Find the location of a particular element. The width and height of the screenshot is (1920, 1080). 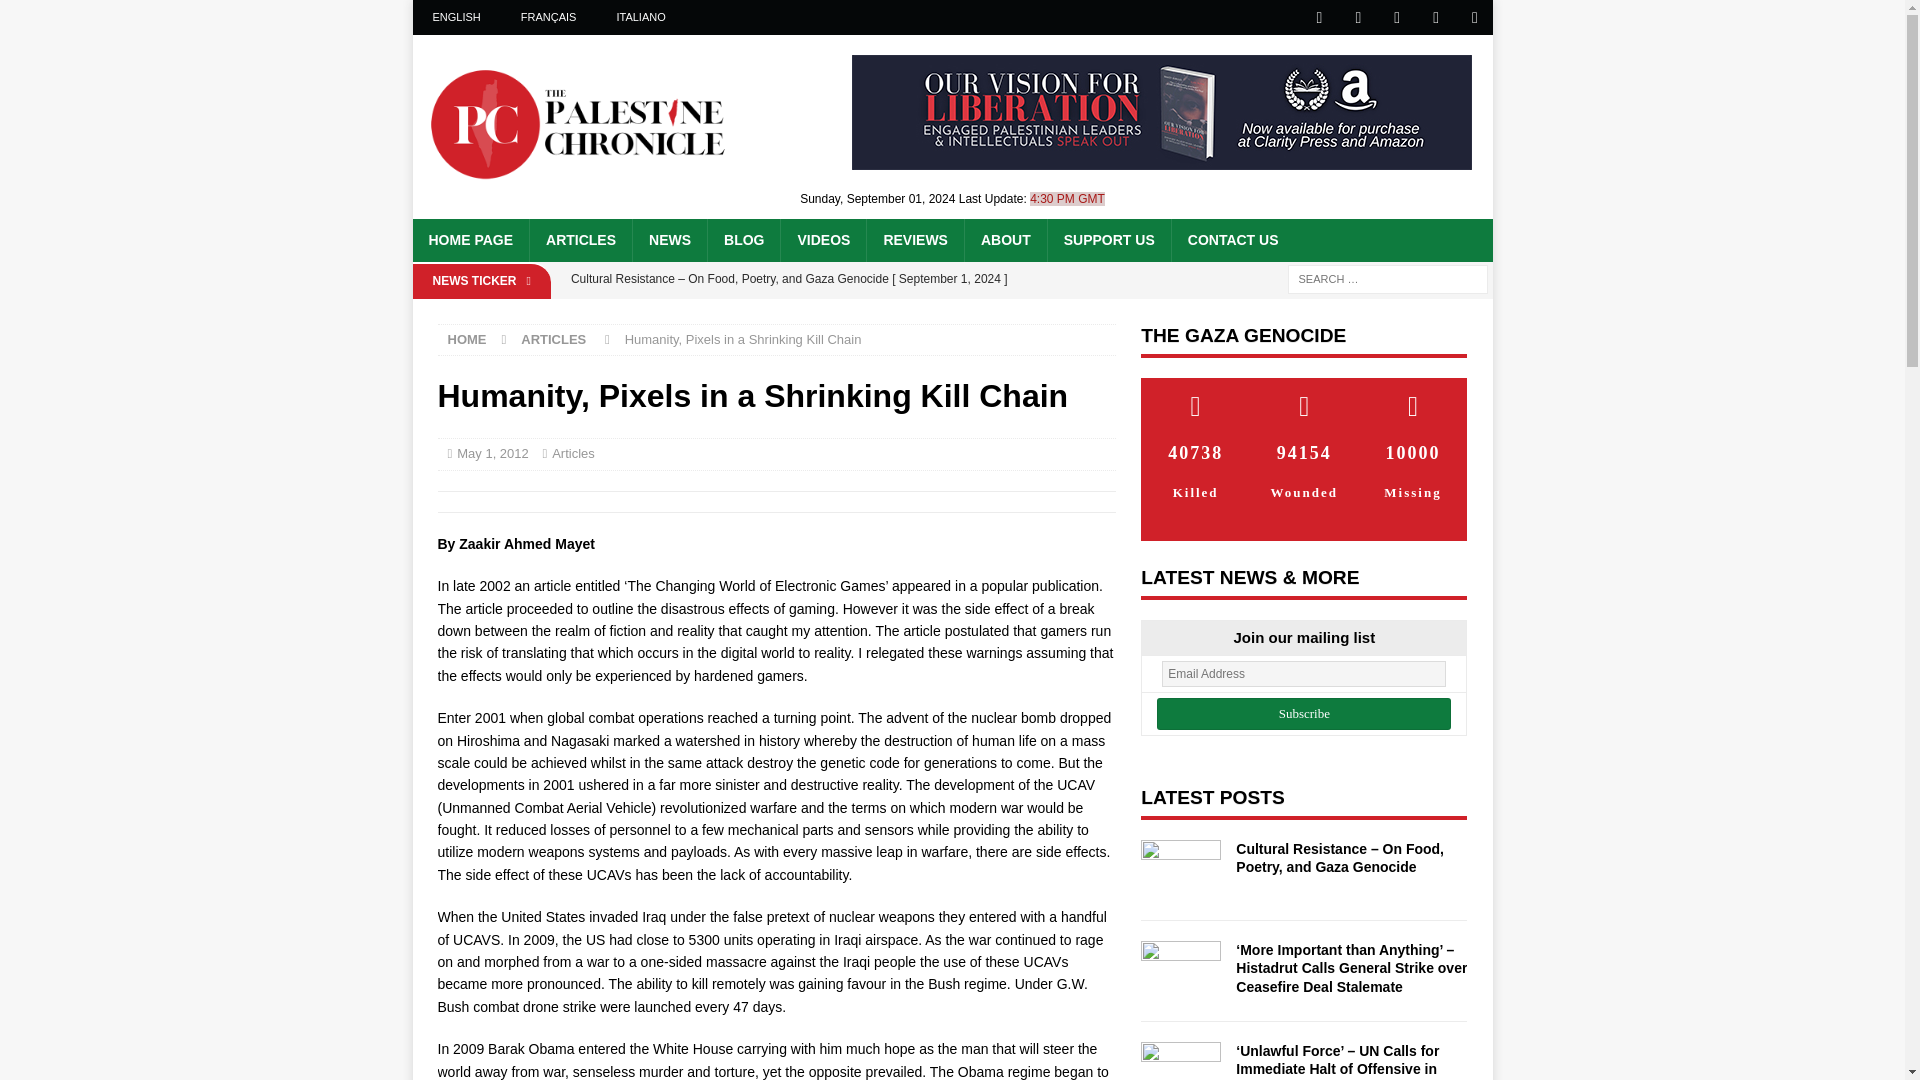

REVIEWS is located at coordinates (914, 240).